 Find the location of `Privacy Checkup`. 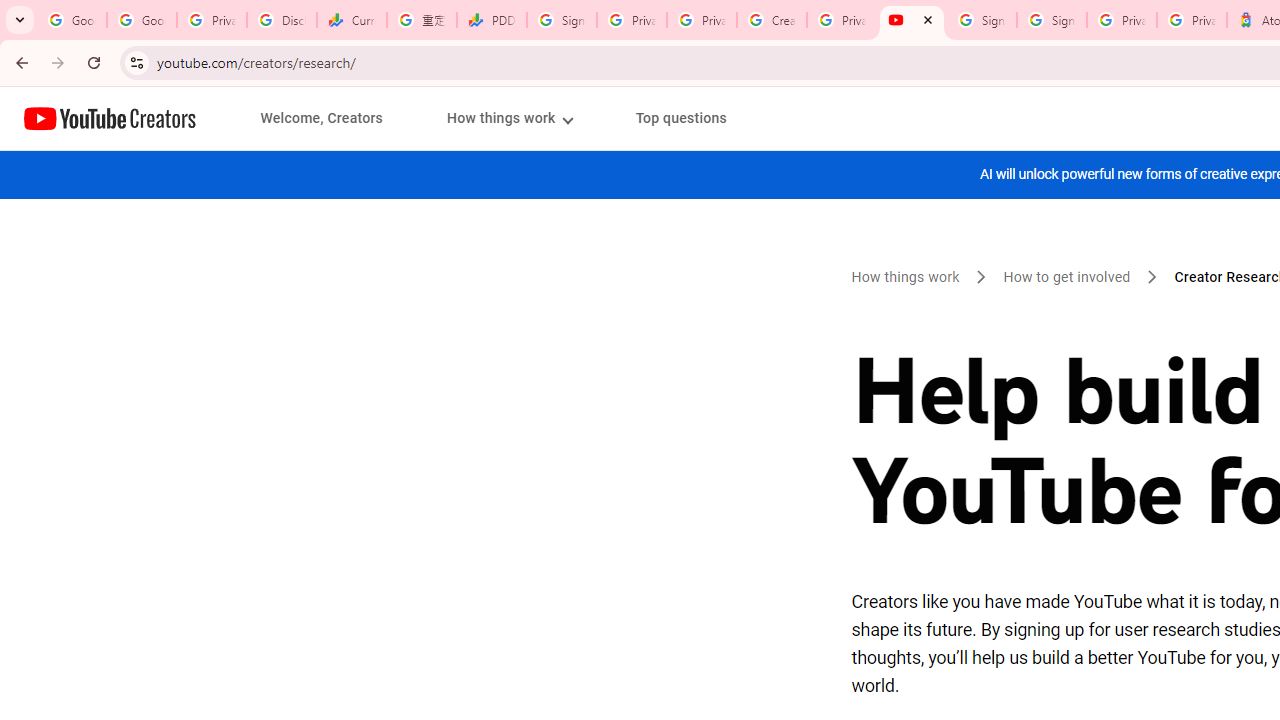

Privacy Checkup is located at coordinates (702, 20).